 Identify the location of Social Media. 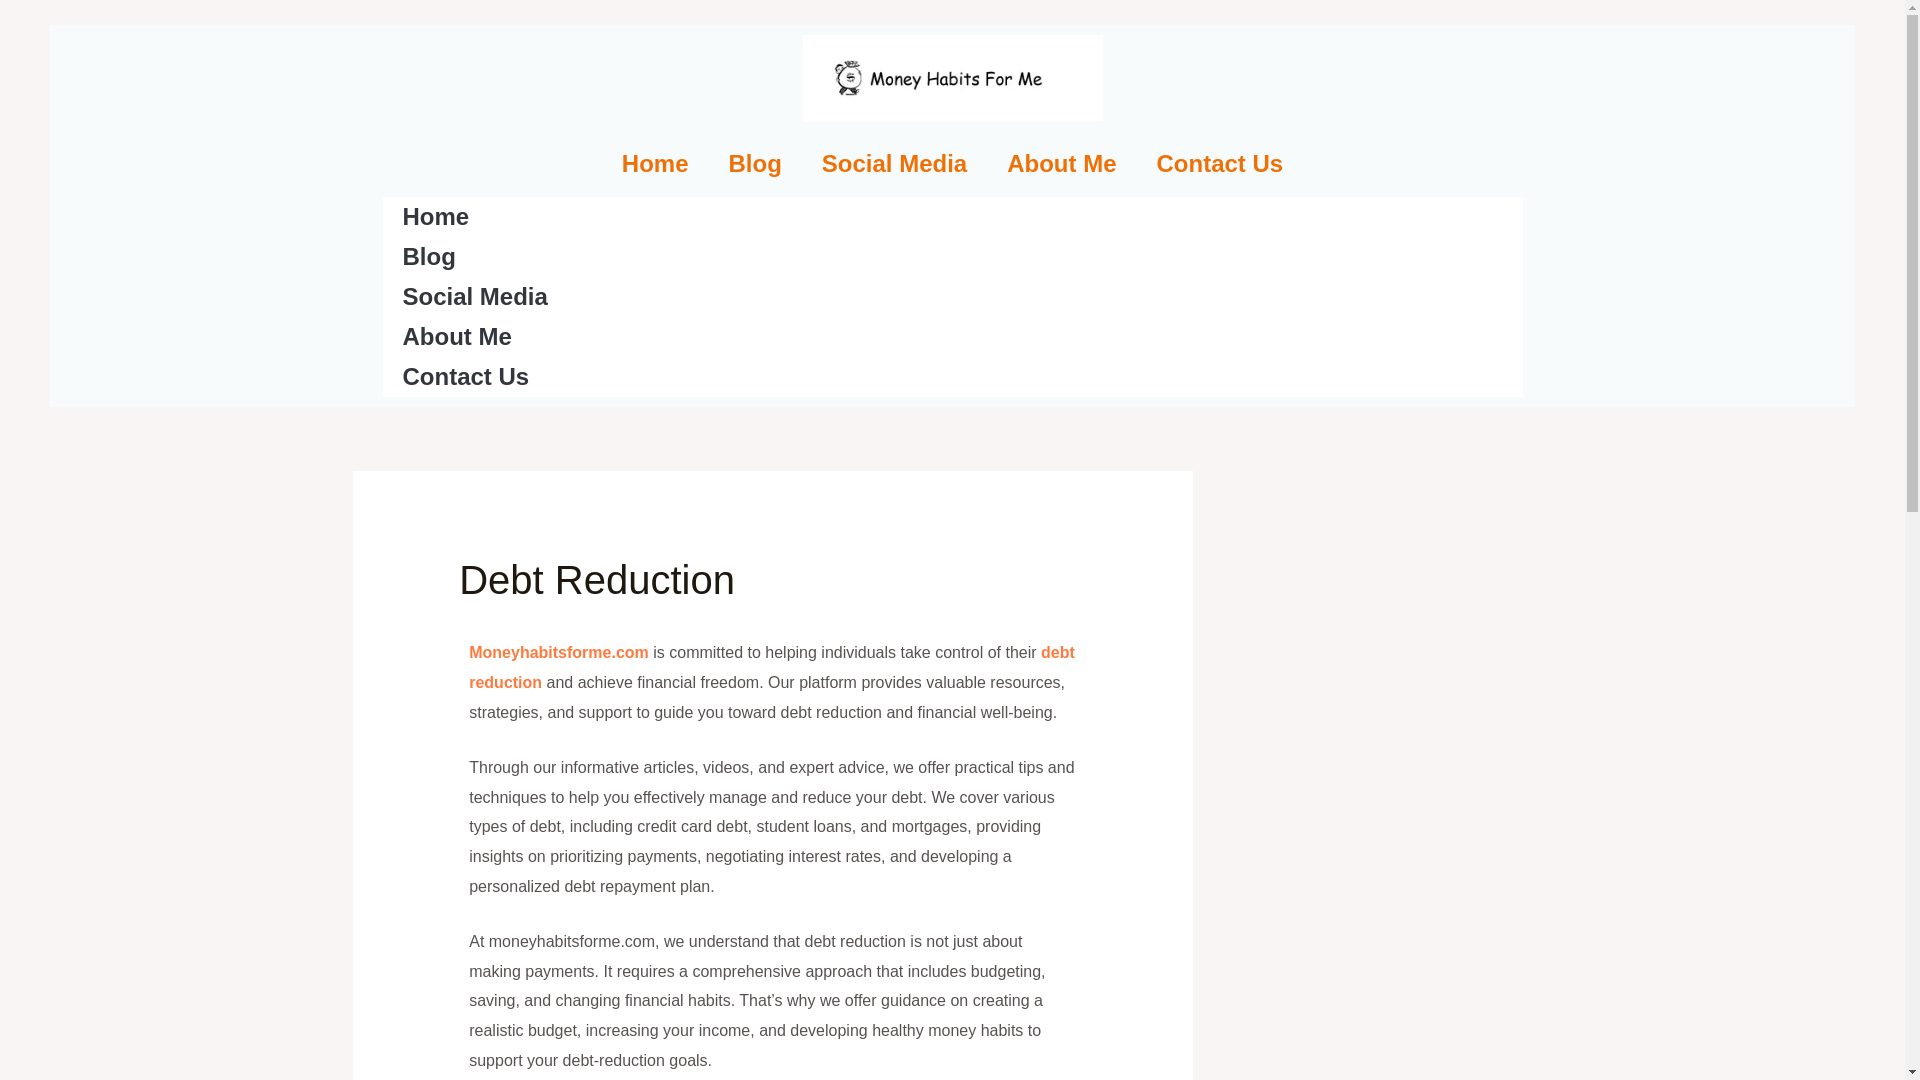
(952, 296).